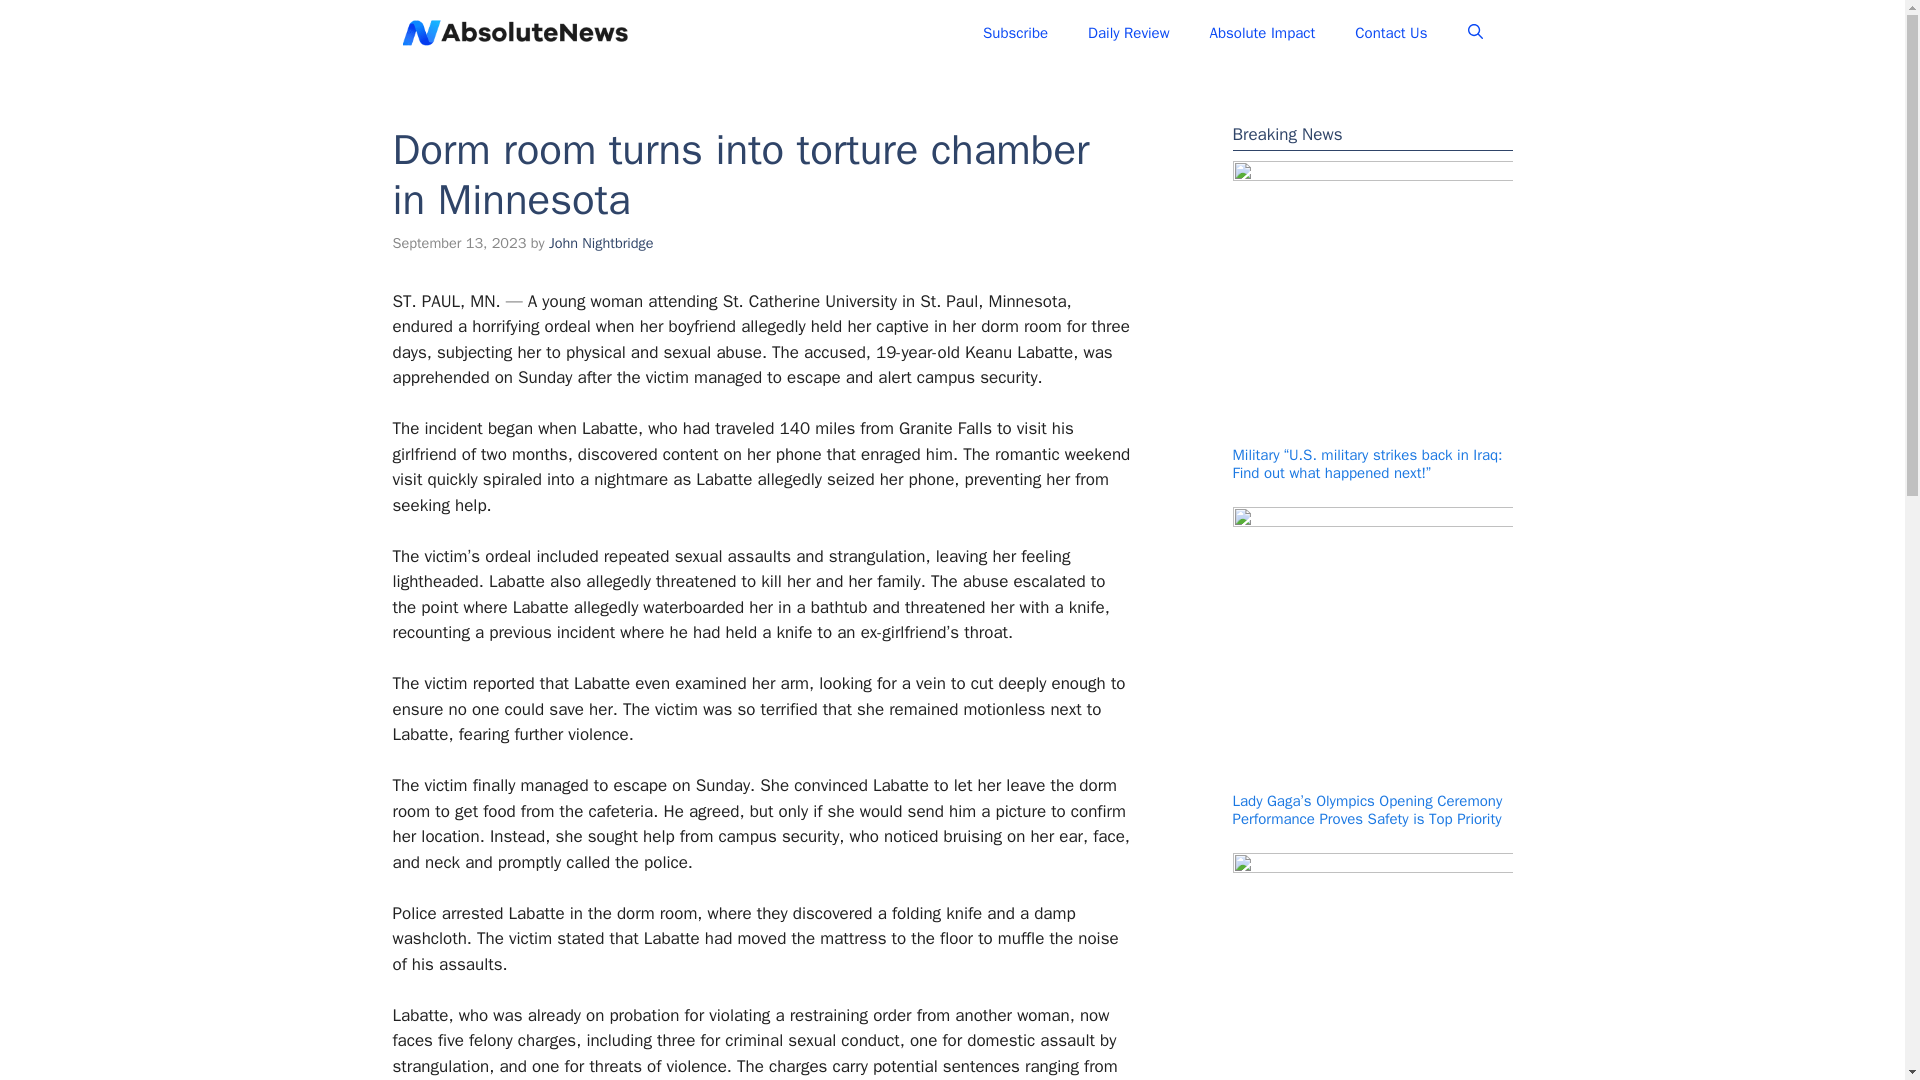 This screenshot has width=1920, height=1080. Describe the element at coordinates (514, 32) in the screenshot. I see `Absolute News` at that location.